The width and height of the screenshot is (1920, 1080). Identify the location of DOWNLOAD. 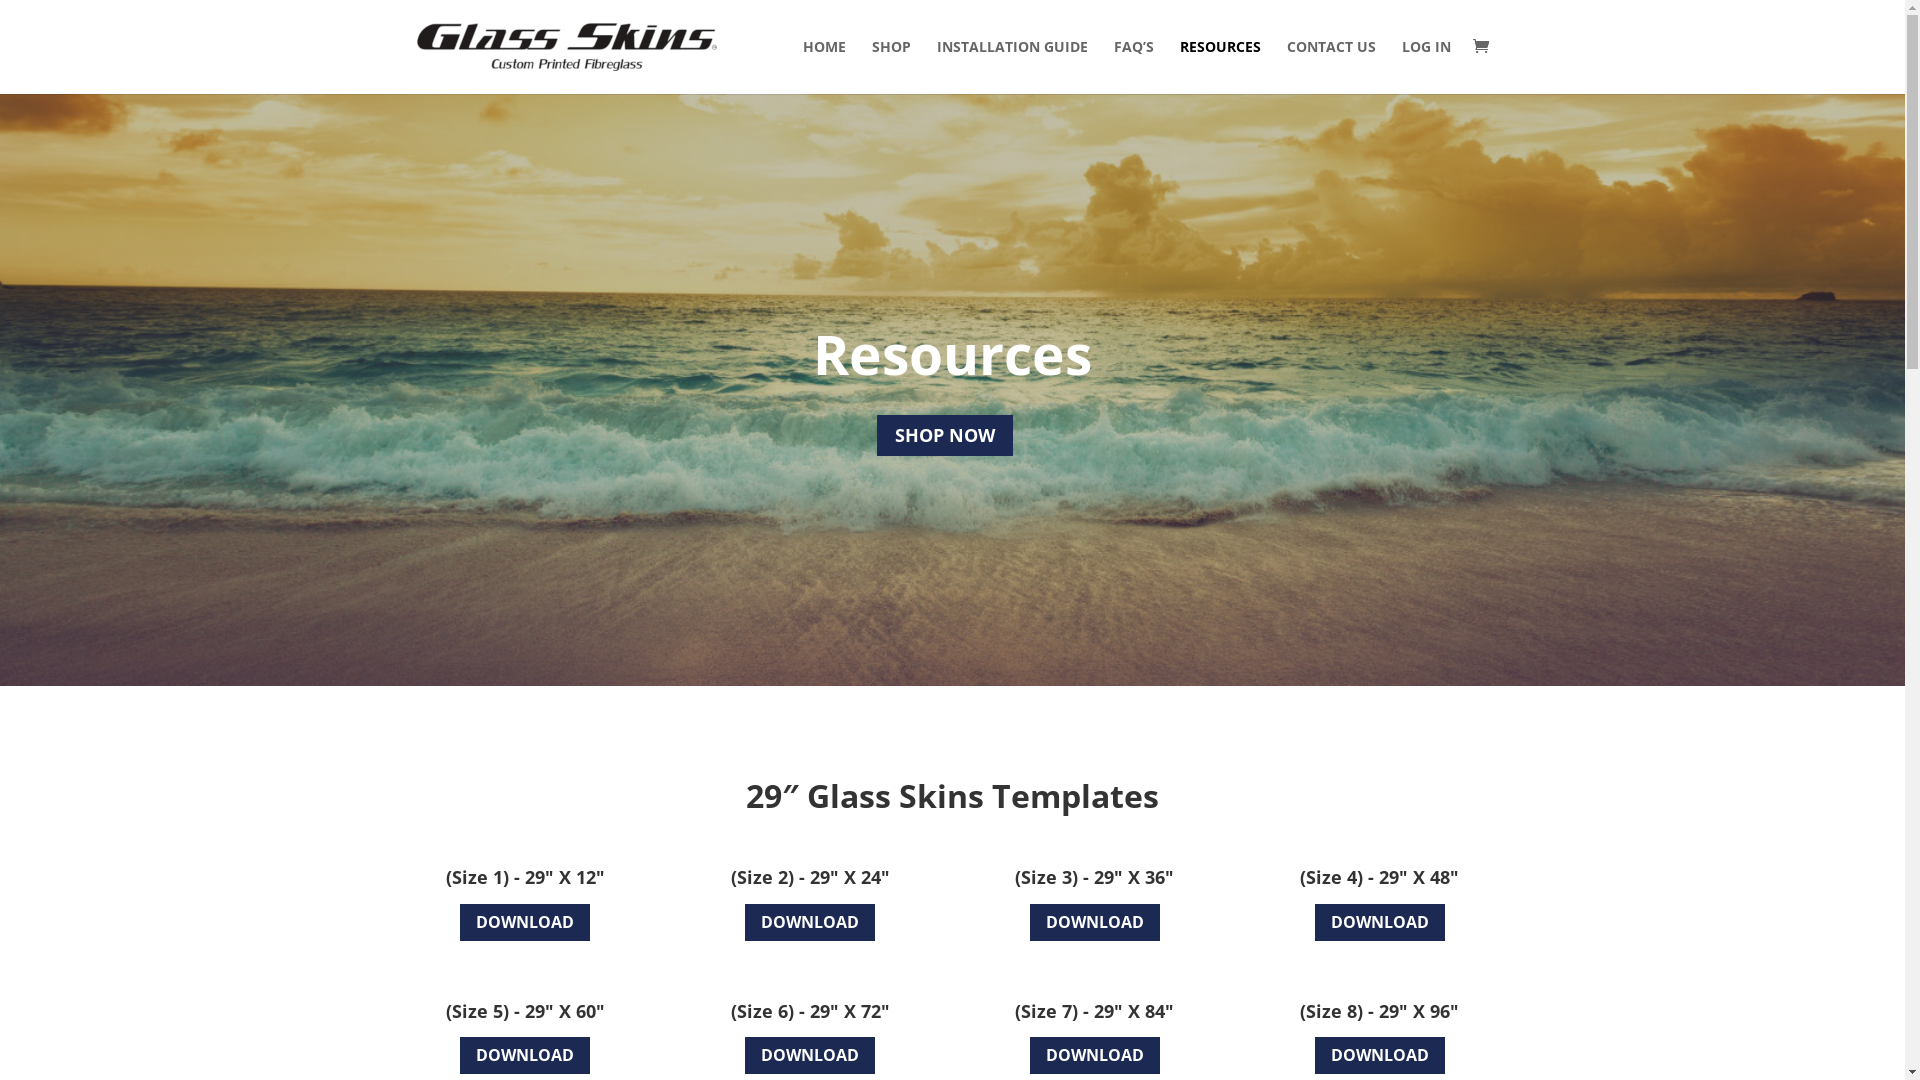
(810, 1056).